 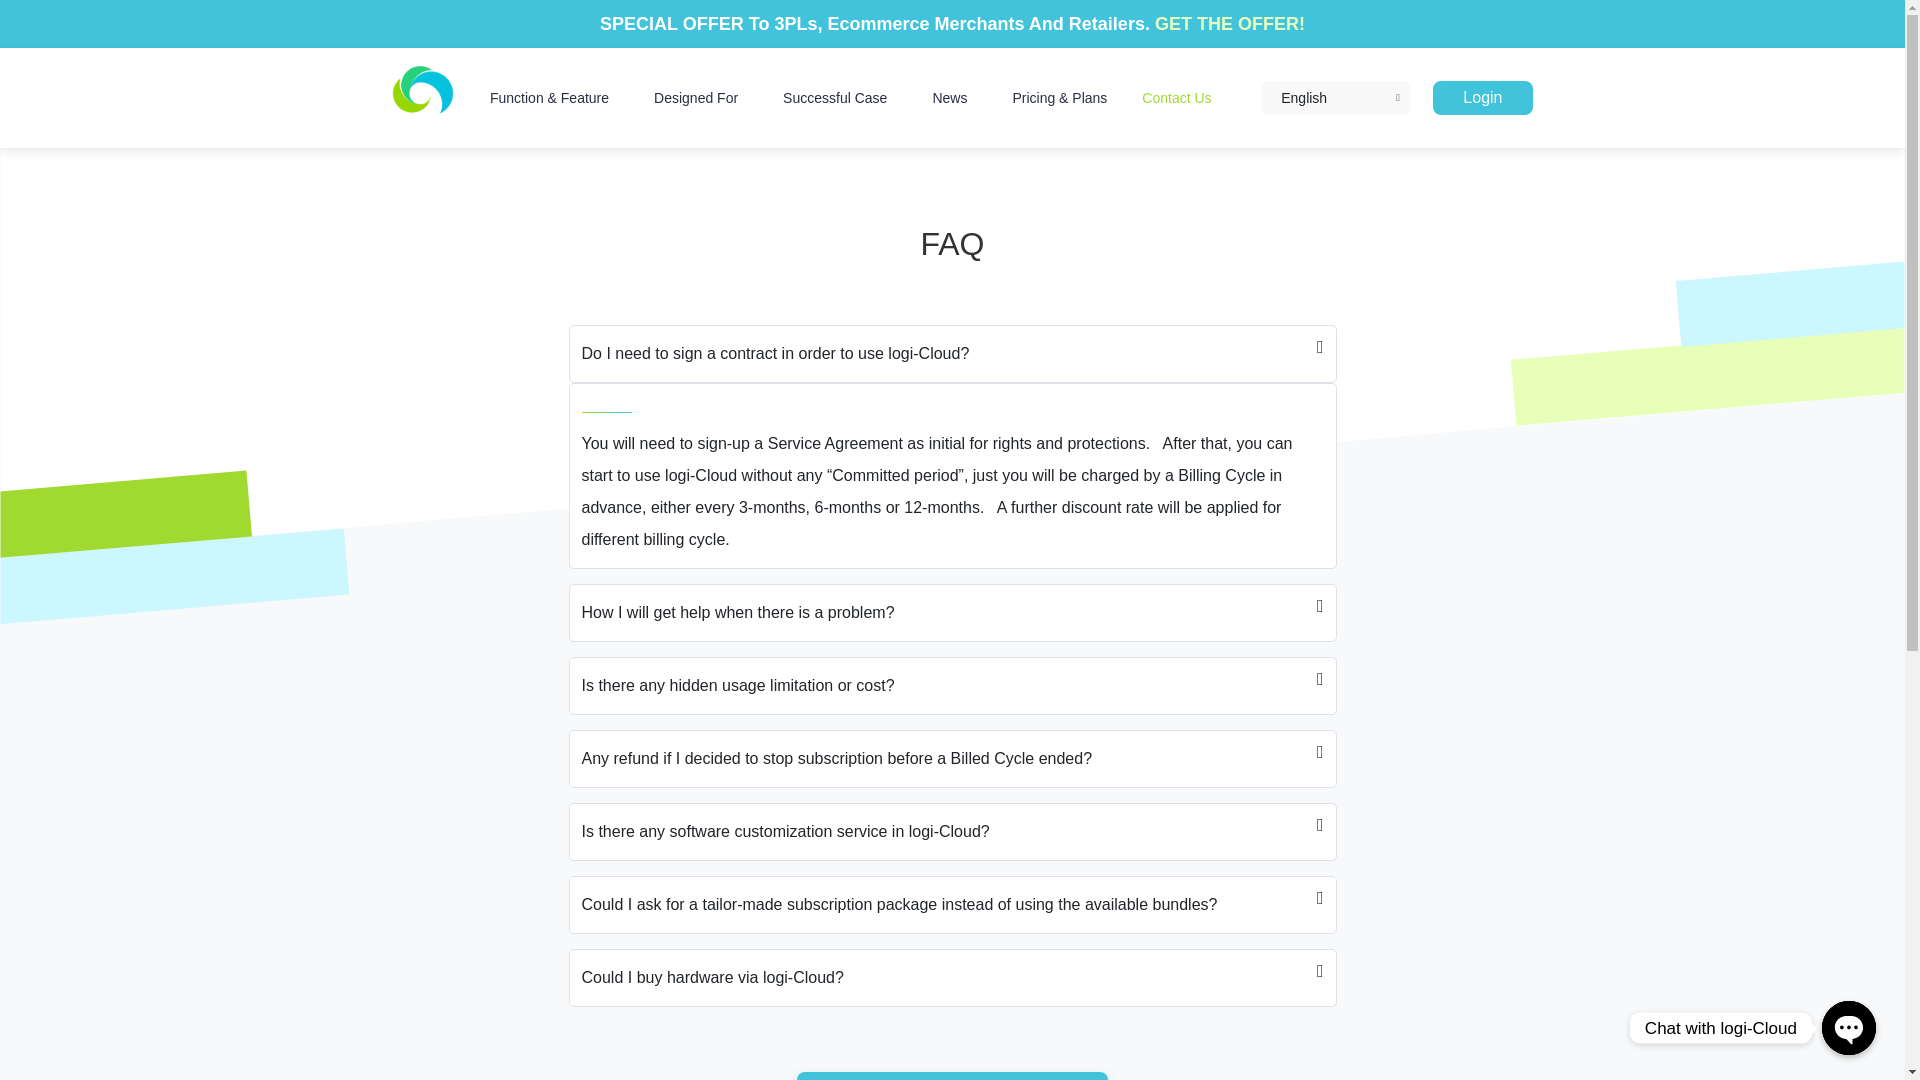 I want to click on Designed For, so click(x=702, y=97).